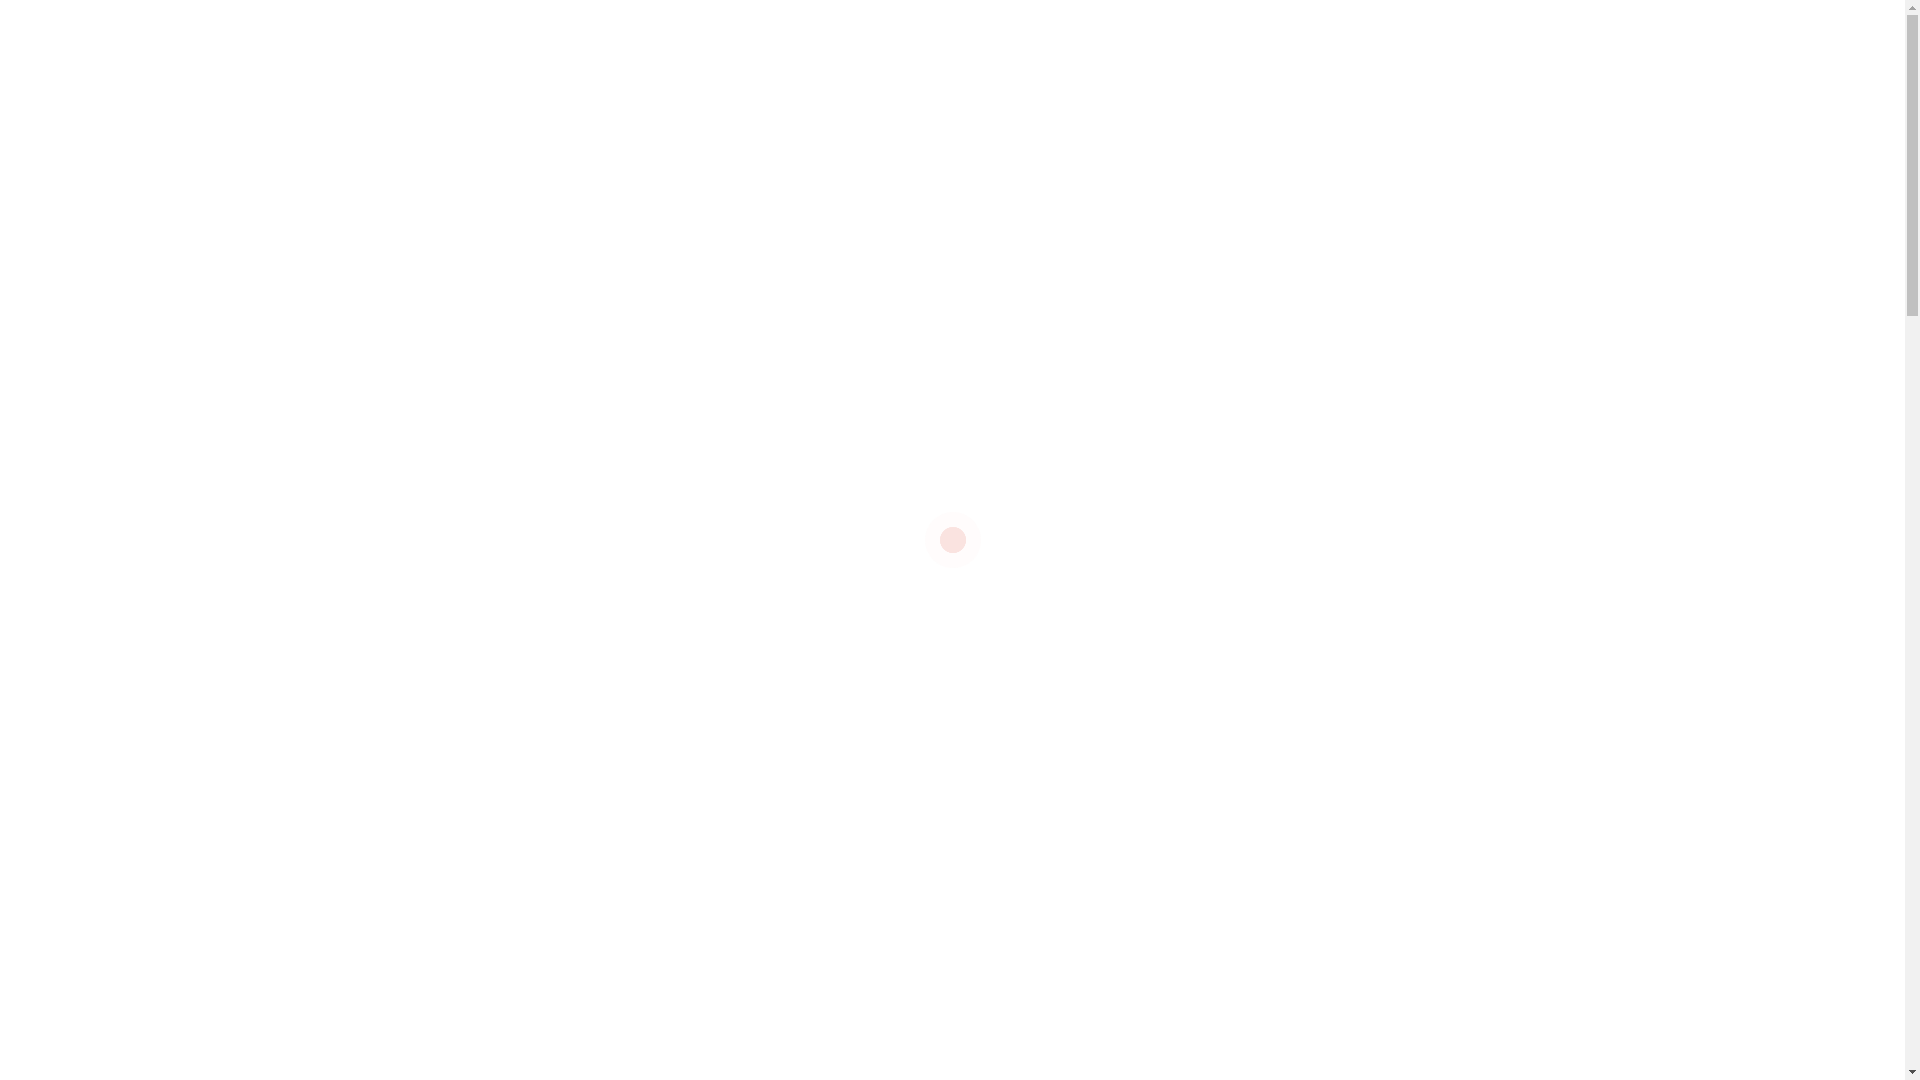 This screenshot has width=1920, height=1080. I want to click on Samenwerking, so click(1218, 622).